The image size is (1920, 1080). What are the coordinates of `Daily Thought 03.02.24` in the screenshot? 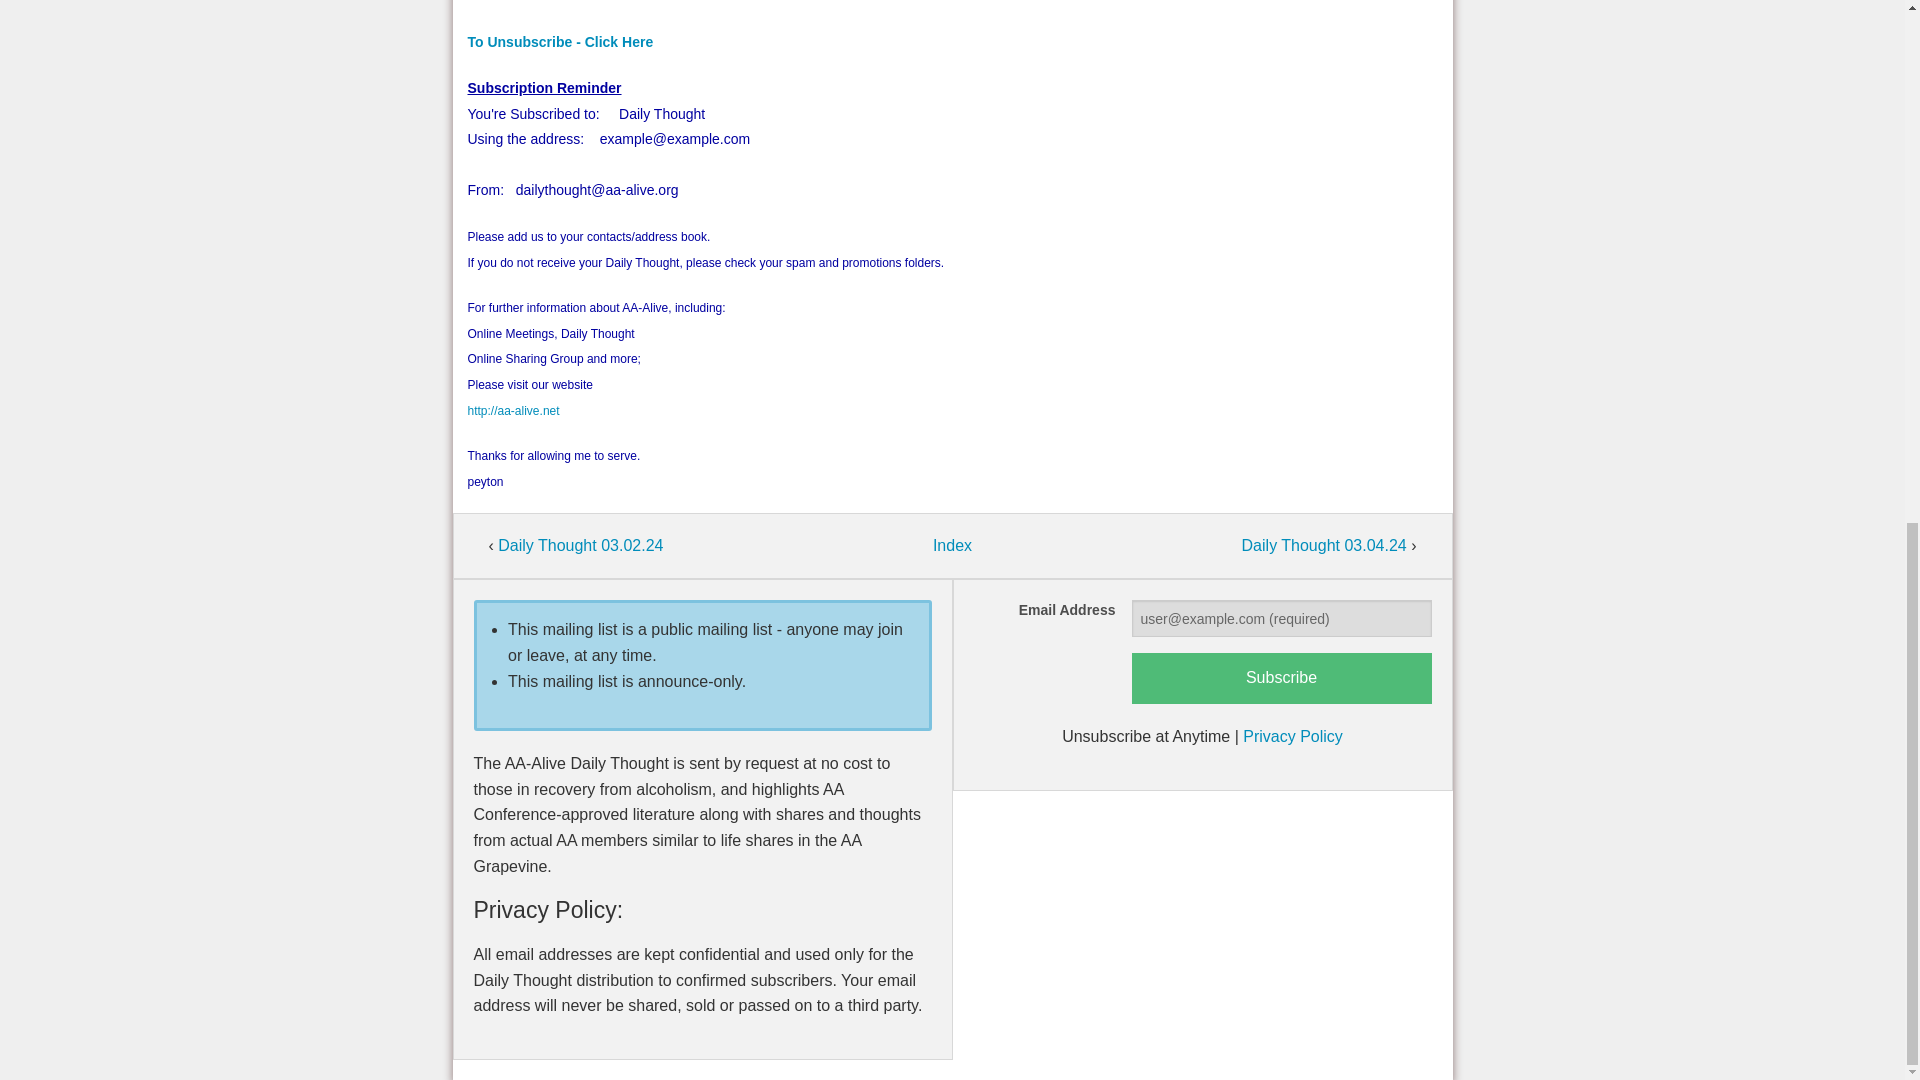 It's located at (580, 545).